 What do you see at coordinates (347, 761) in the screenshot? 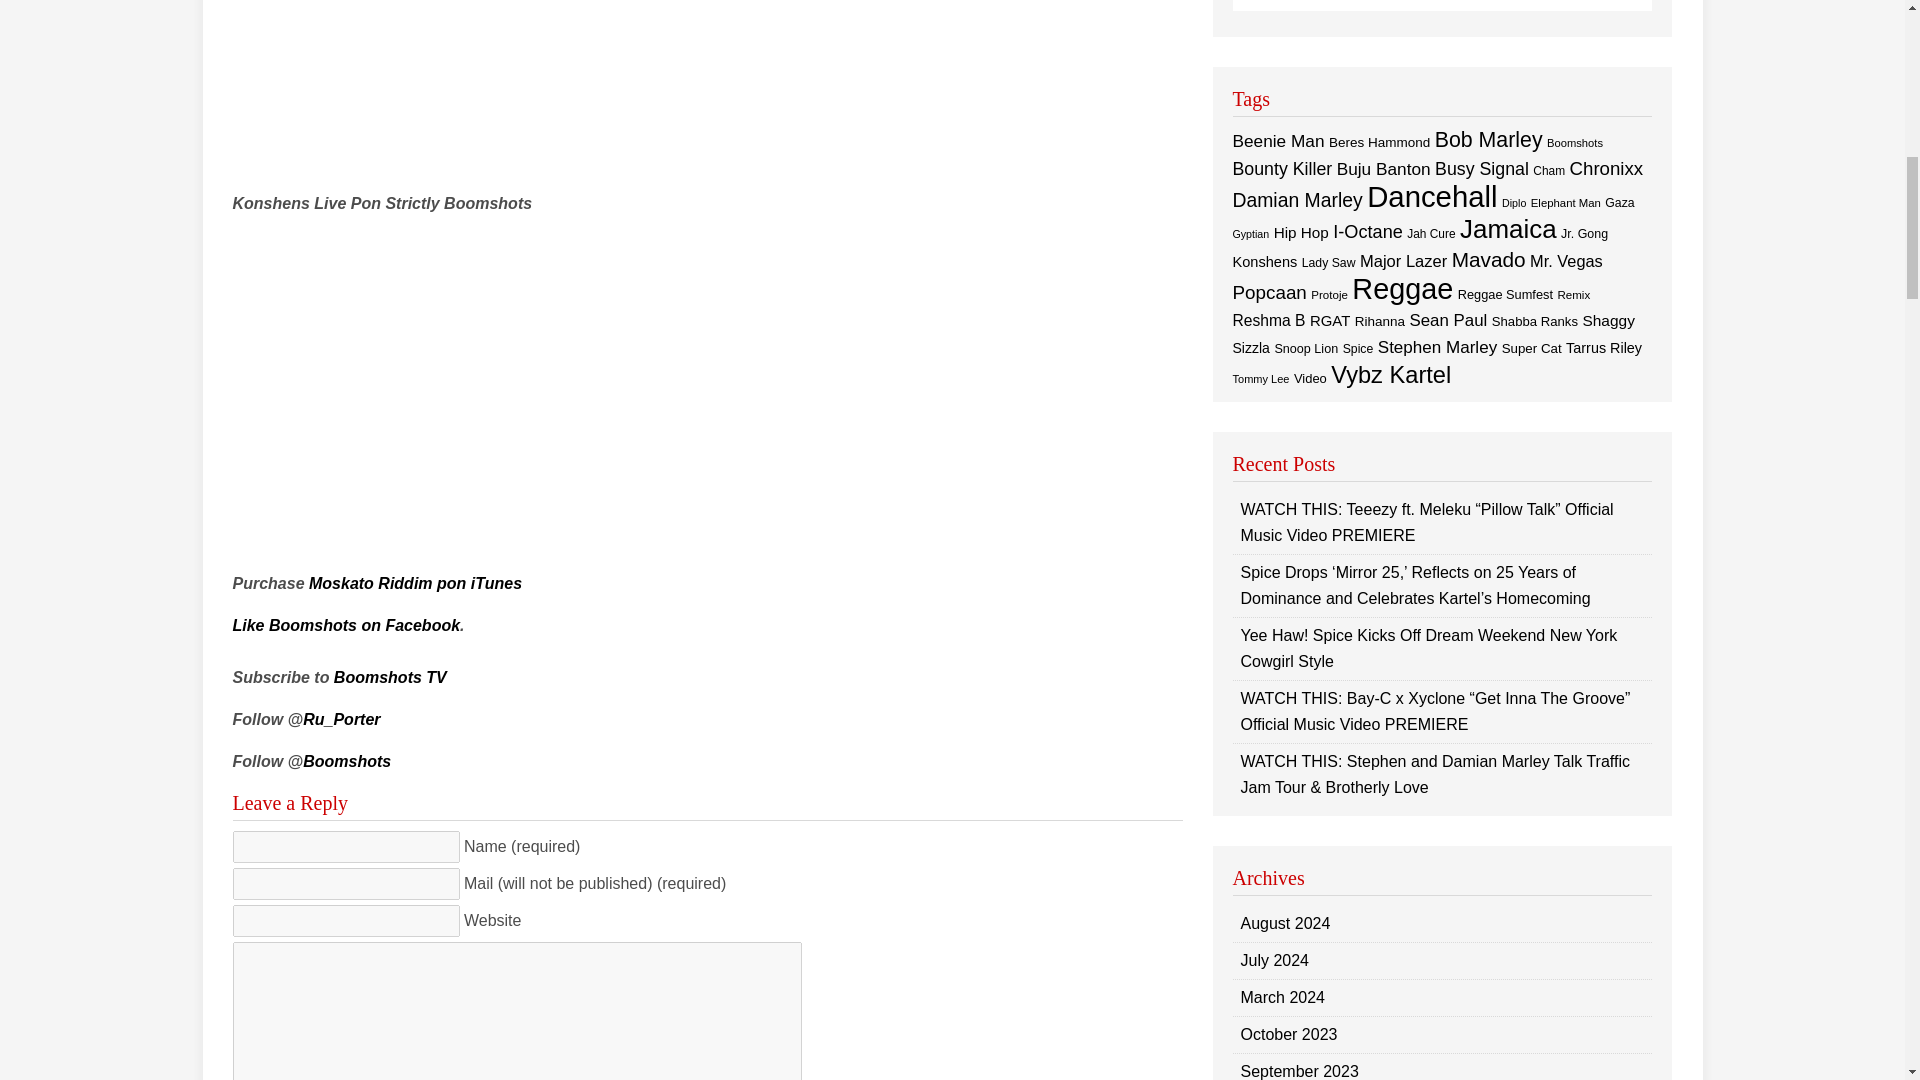
I see `Boomshots Twitter feed` at bounding box center [347, 761].